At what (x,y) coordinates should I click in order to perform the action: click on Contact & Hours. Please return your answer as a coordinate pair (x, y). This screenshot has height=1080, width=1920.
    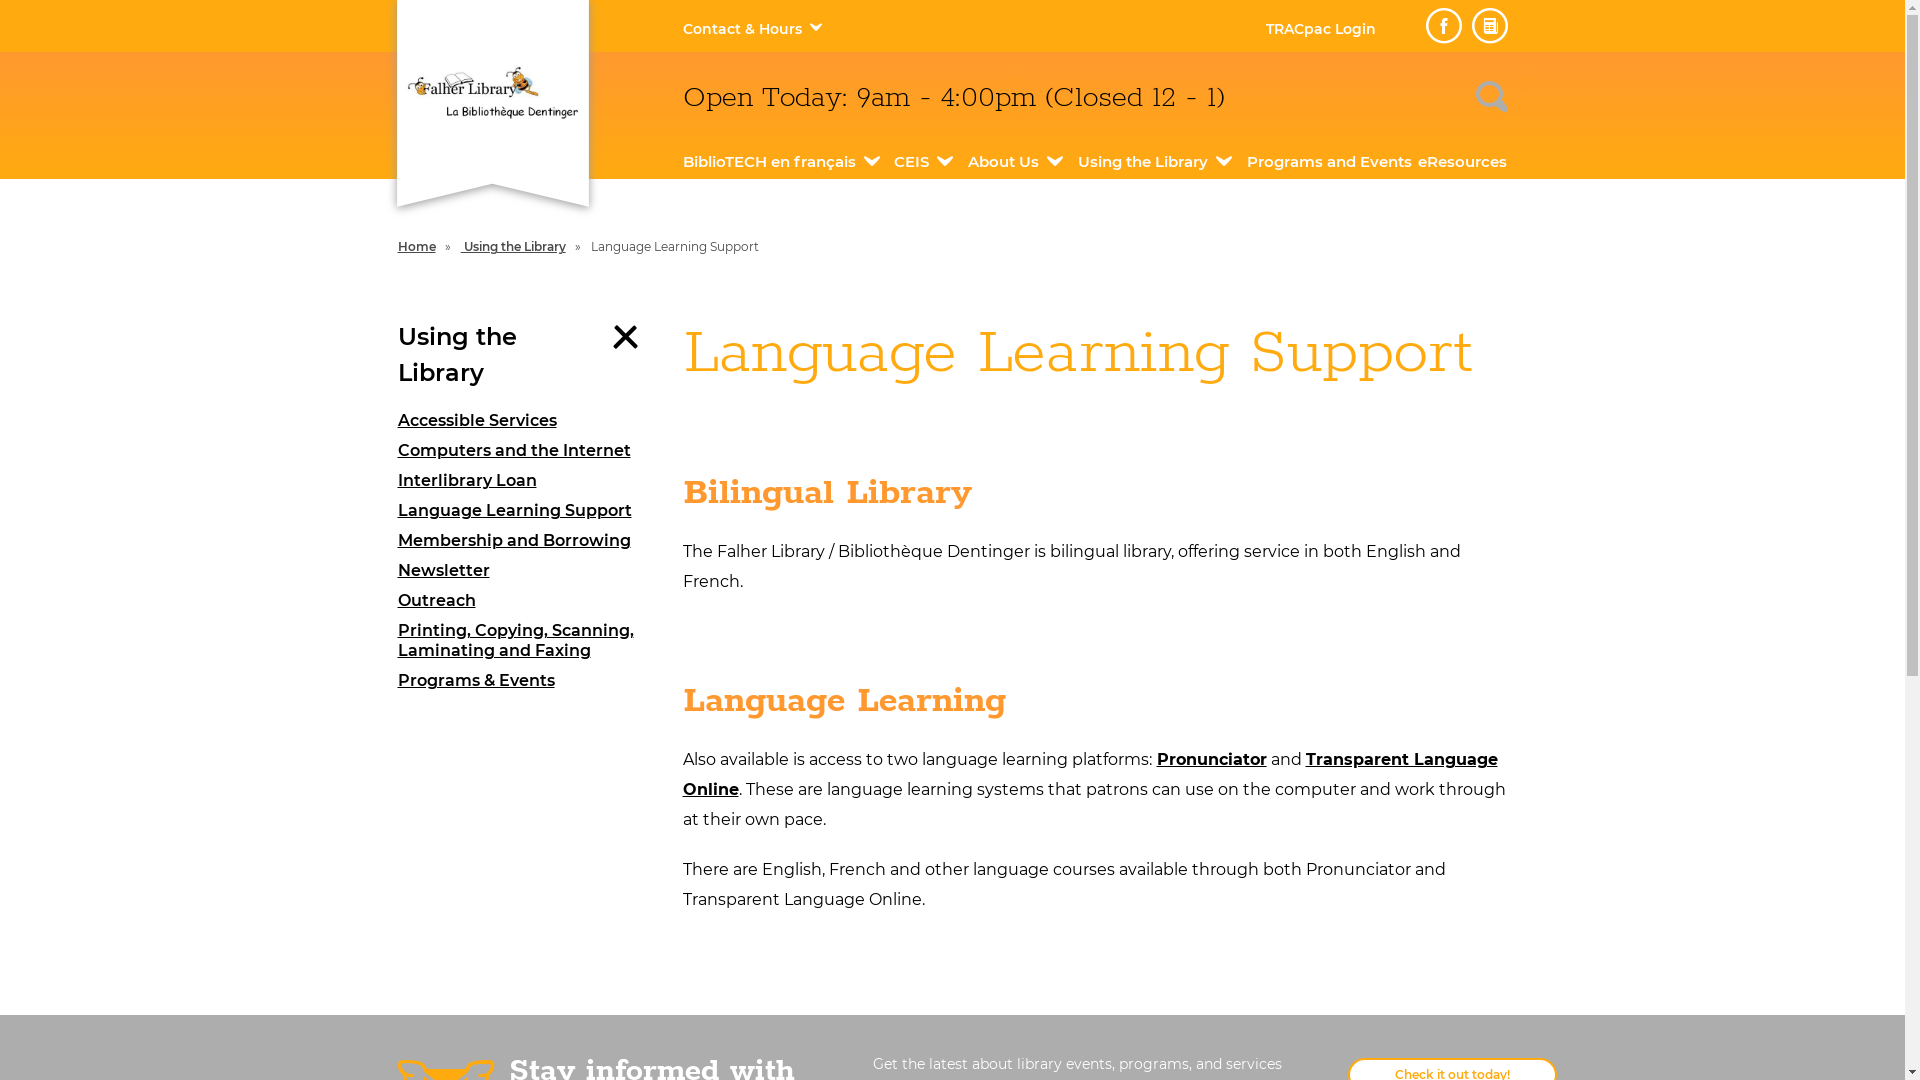
    Looking at the image, I should click on (742, 29).